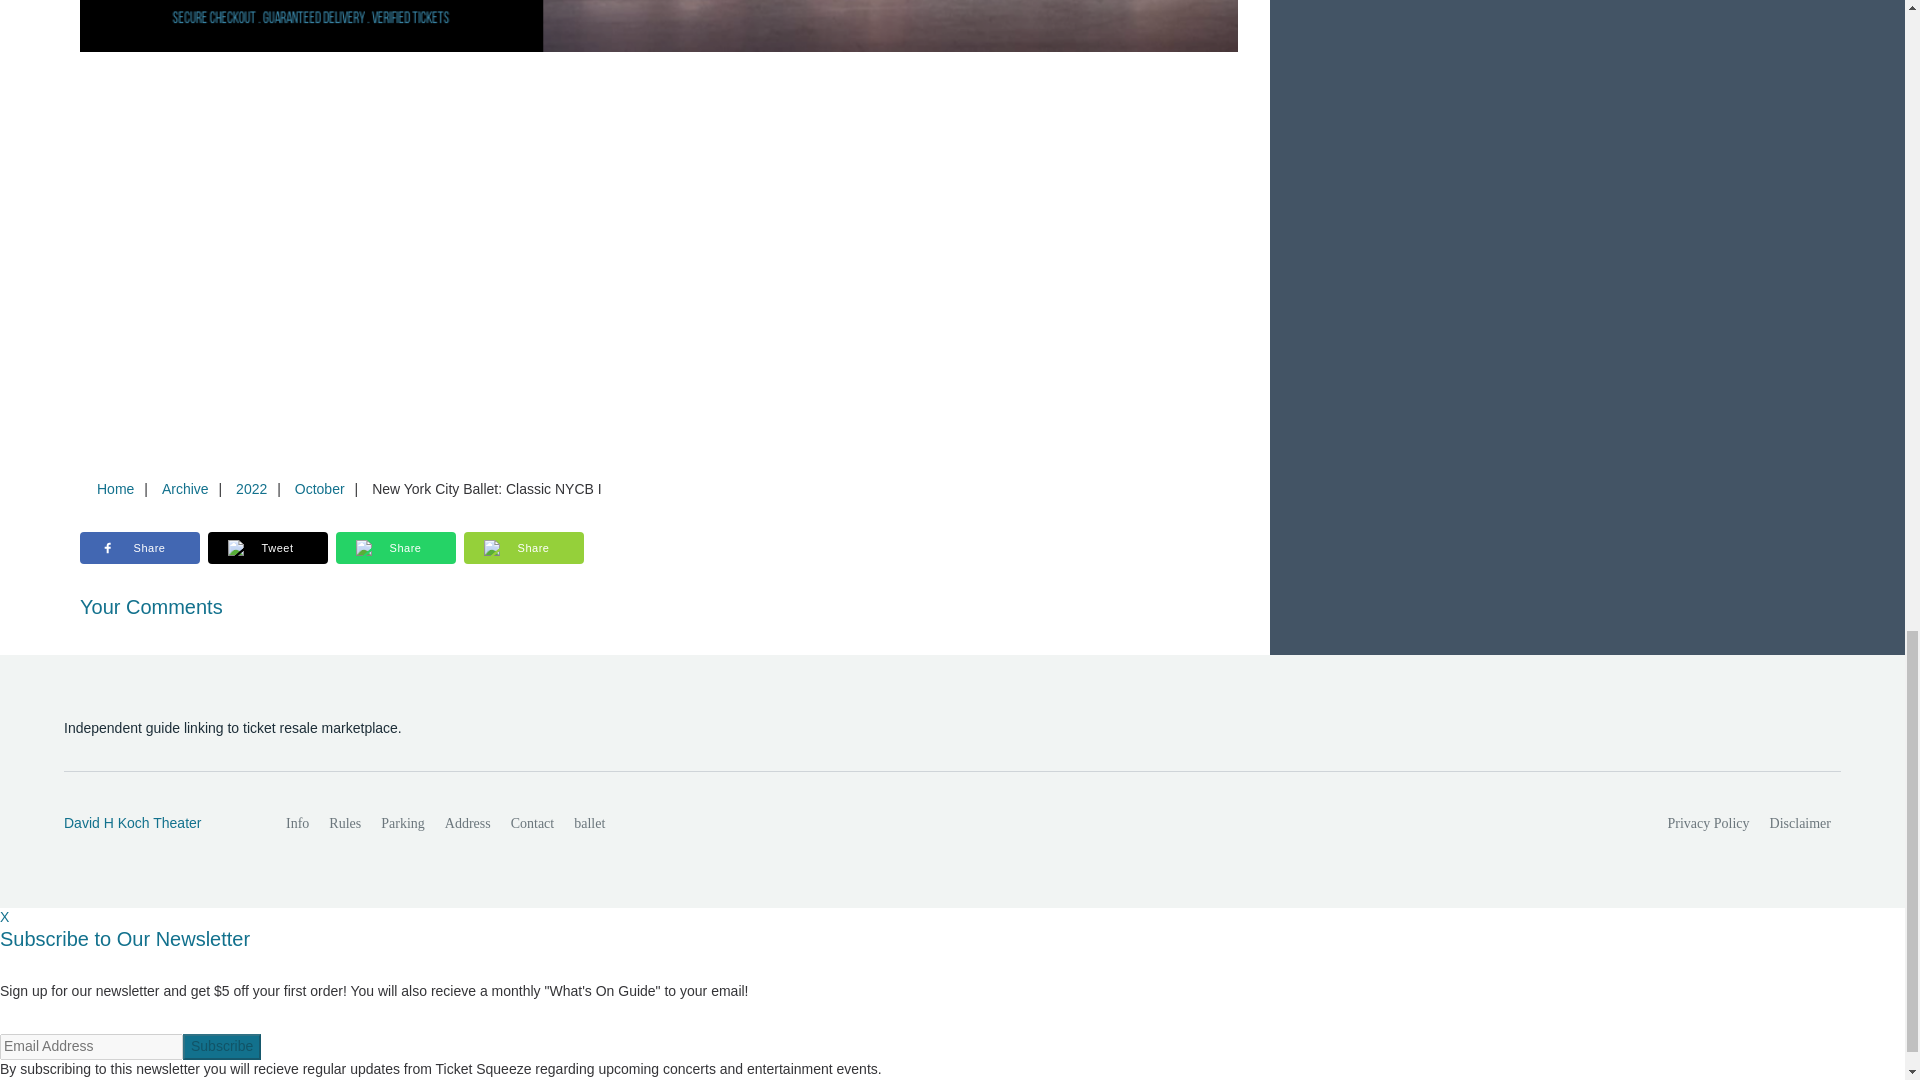 The height and width of the screenshot is (1080, 1920). Describe the element at coordinates (115, 488) in the screenshot. I see `Home` at that location.